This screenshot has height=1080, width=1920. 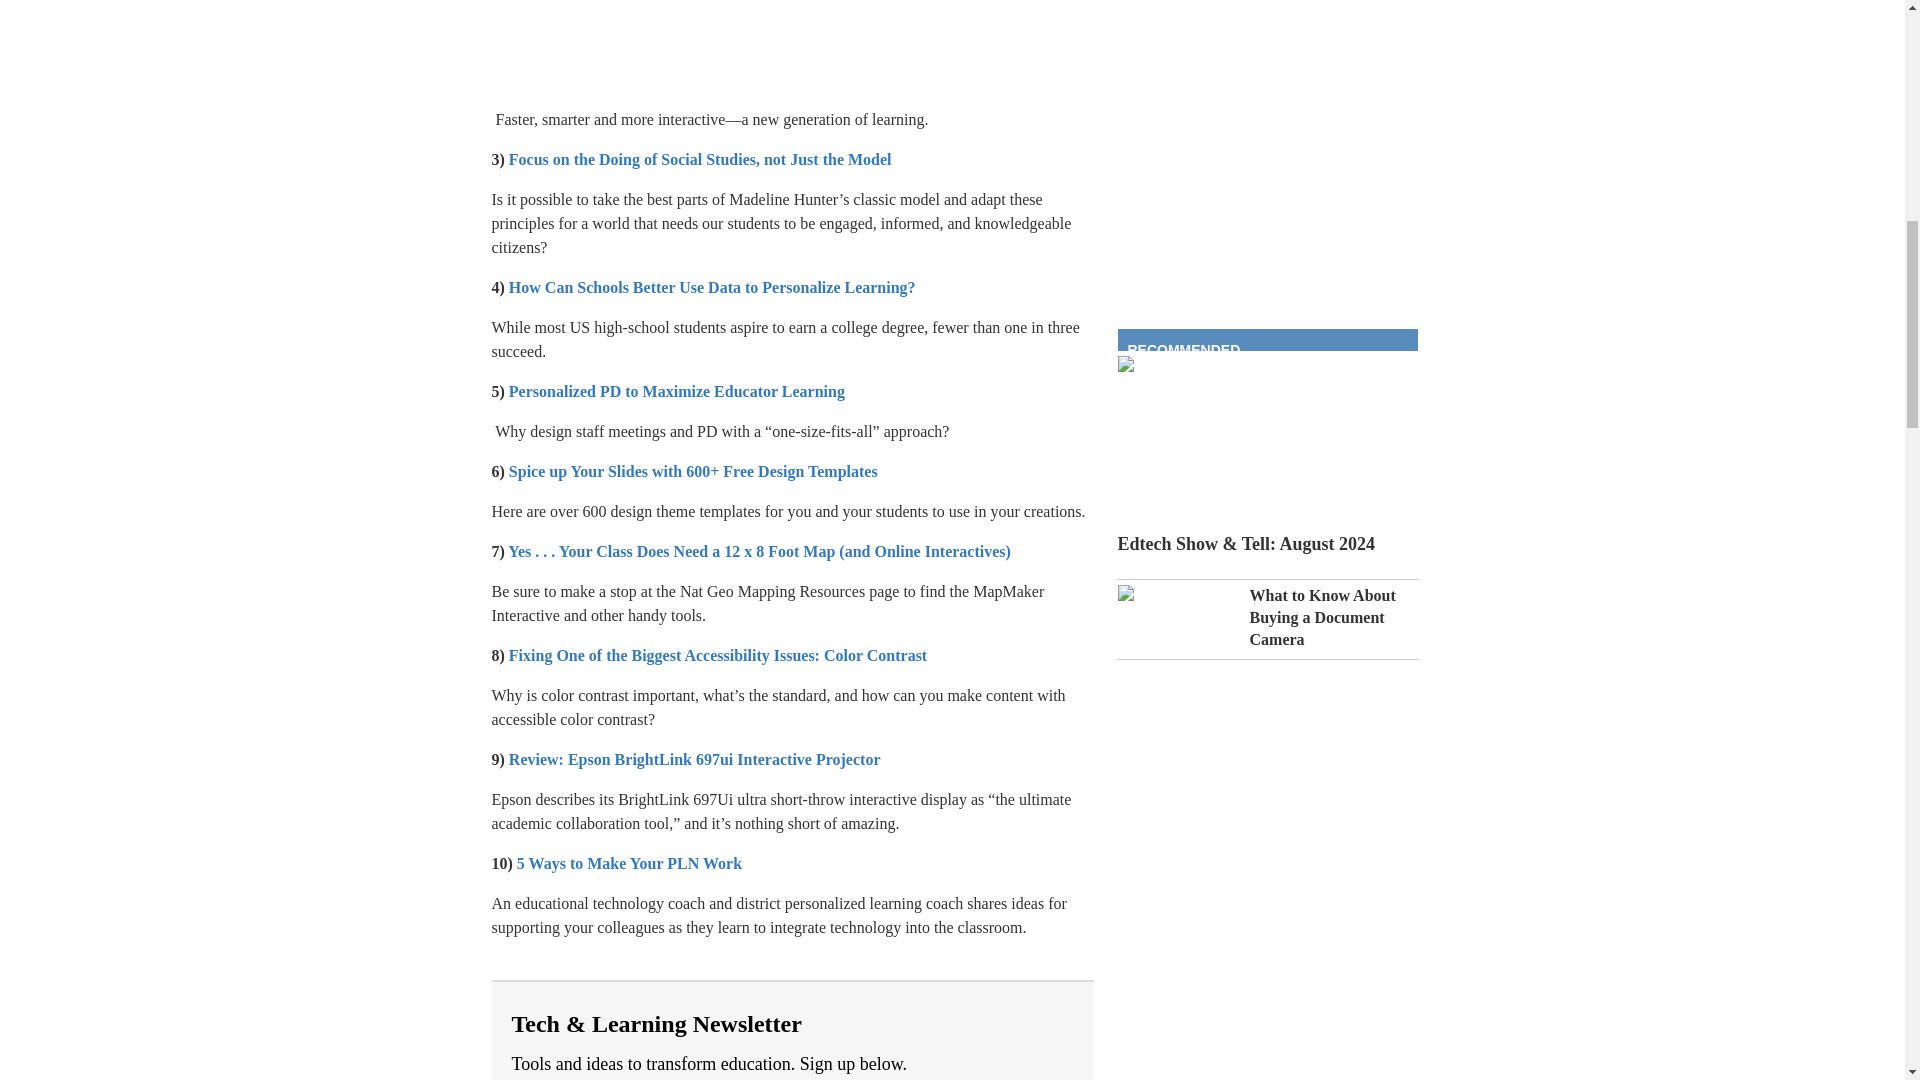 I want to click on How Can Schools Better Use Data to Personalize Learning? , so click(x=714, y=286).